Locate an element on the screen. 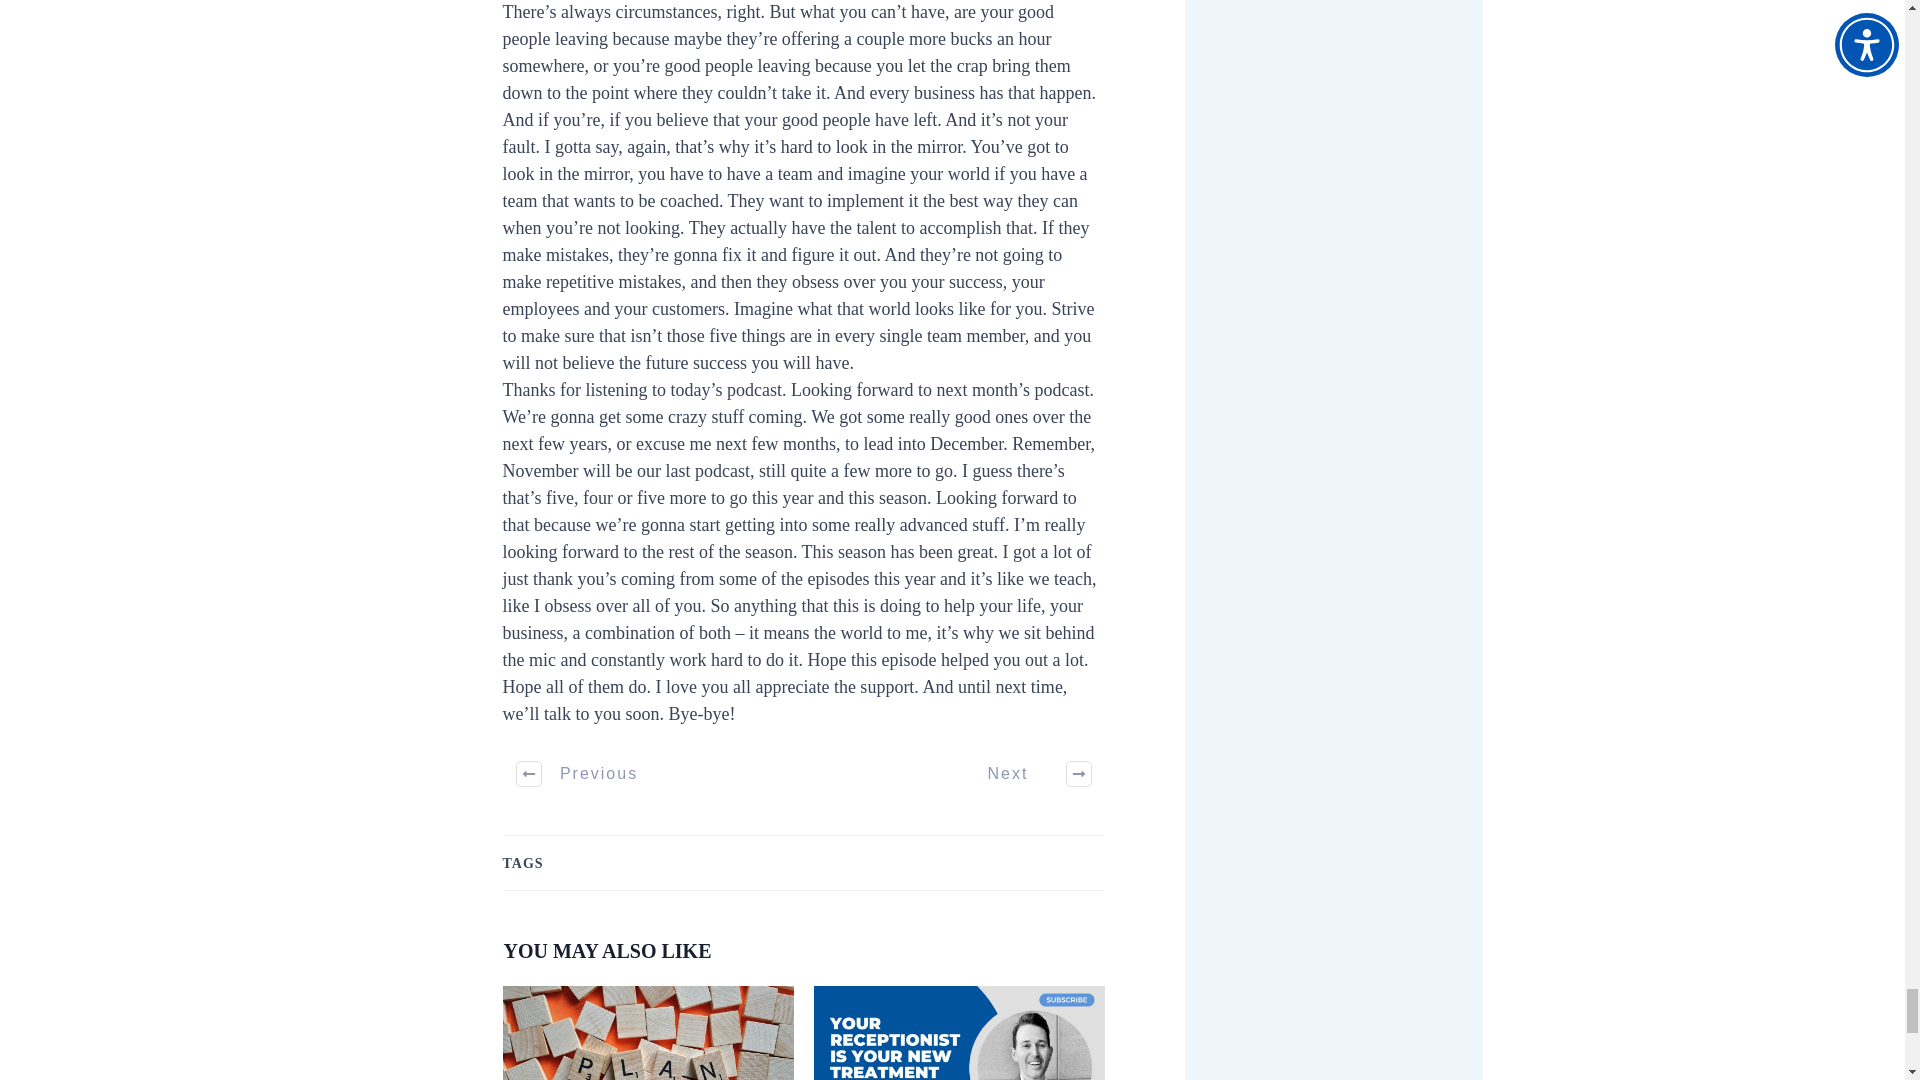 The width and height of the screenshot is (1920, 1080). Next is located at coordinates (1029, 774).